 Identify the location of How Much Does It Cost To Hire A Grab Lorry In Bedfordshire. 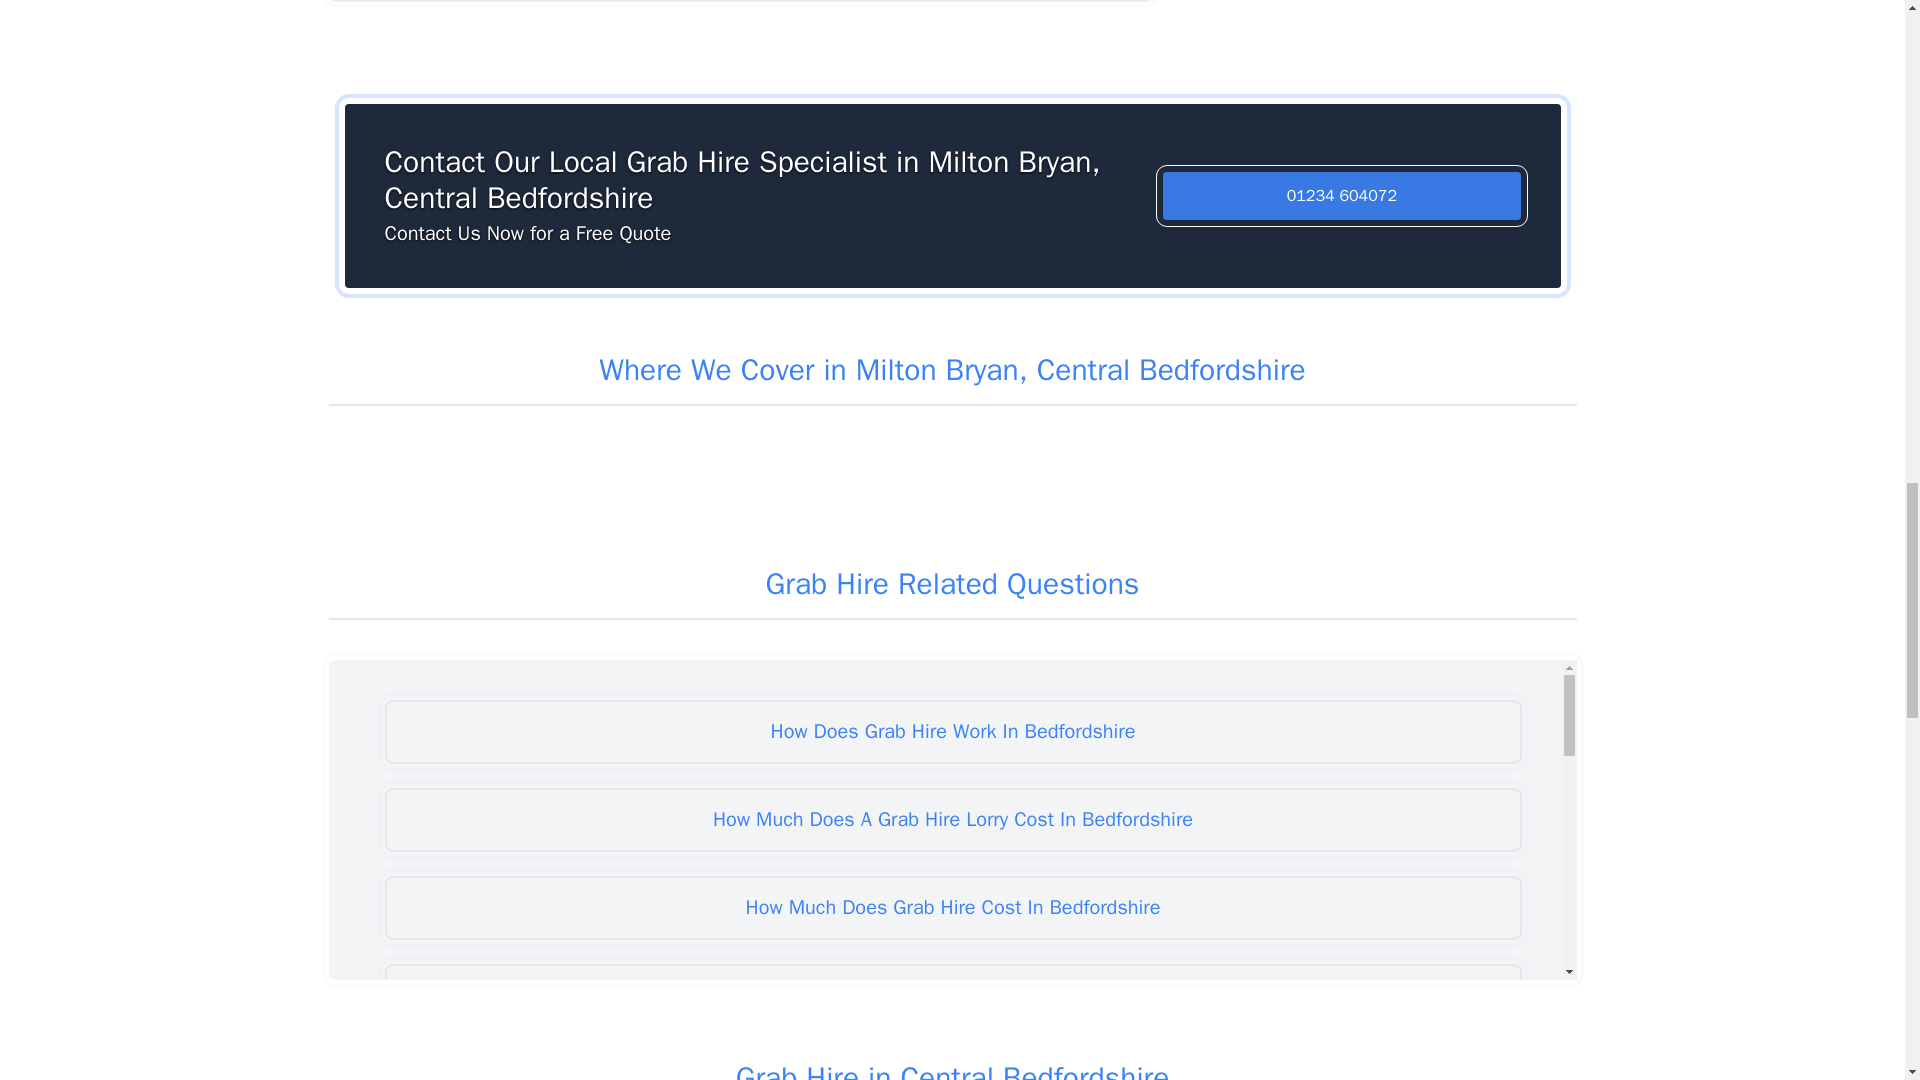
(952, 996).